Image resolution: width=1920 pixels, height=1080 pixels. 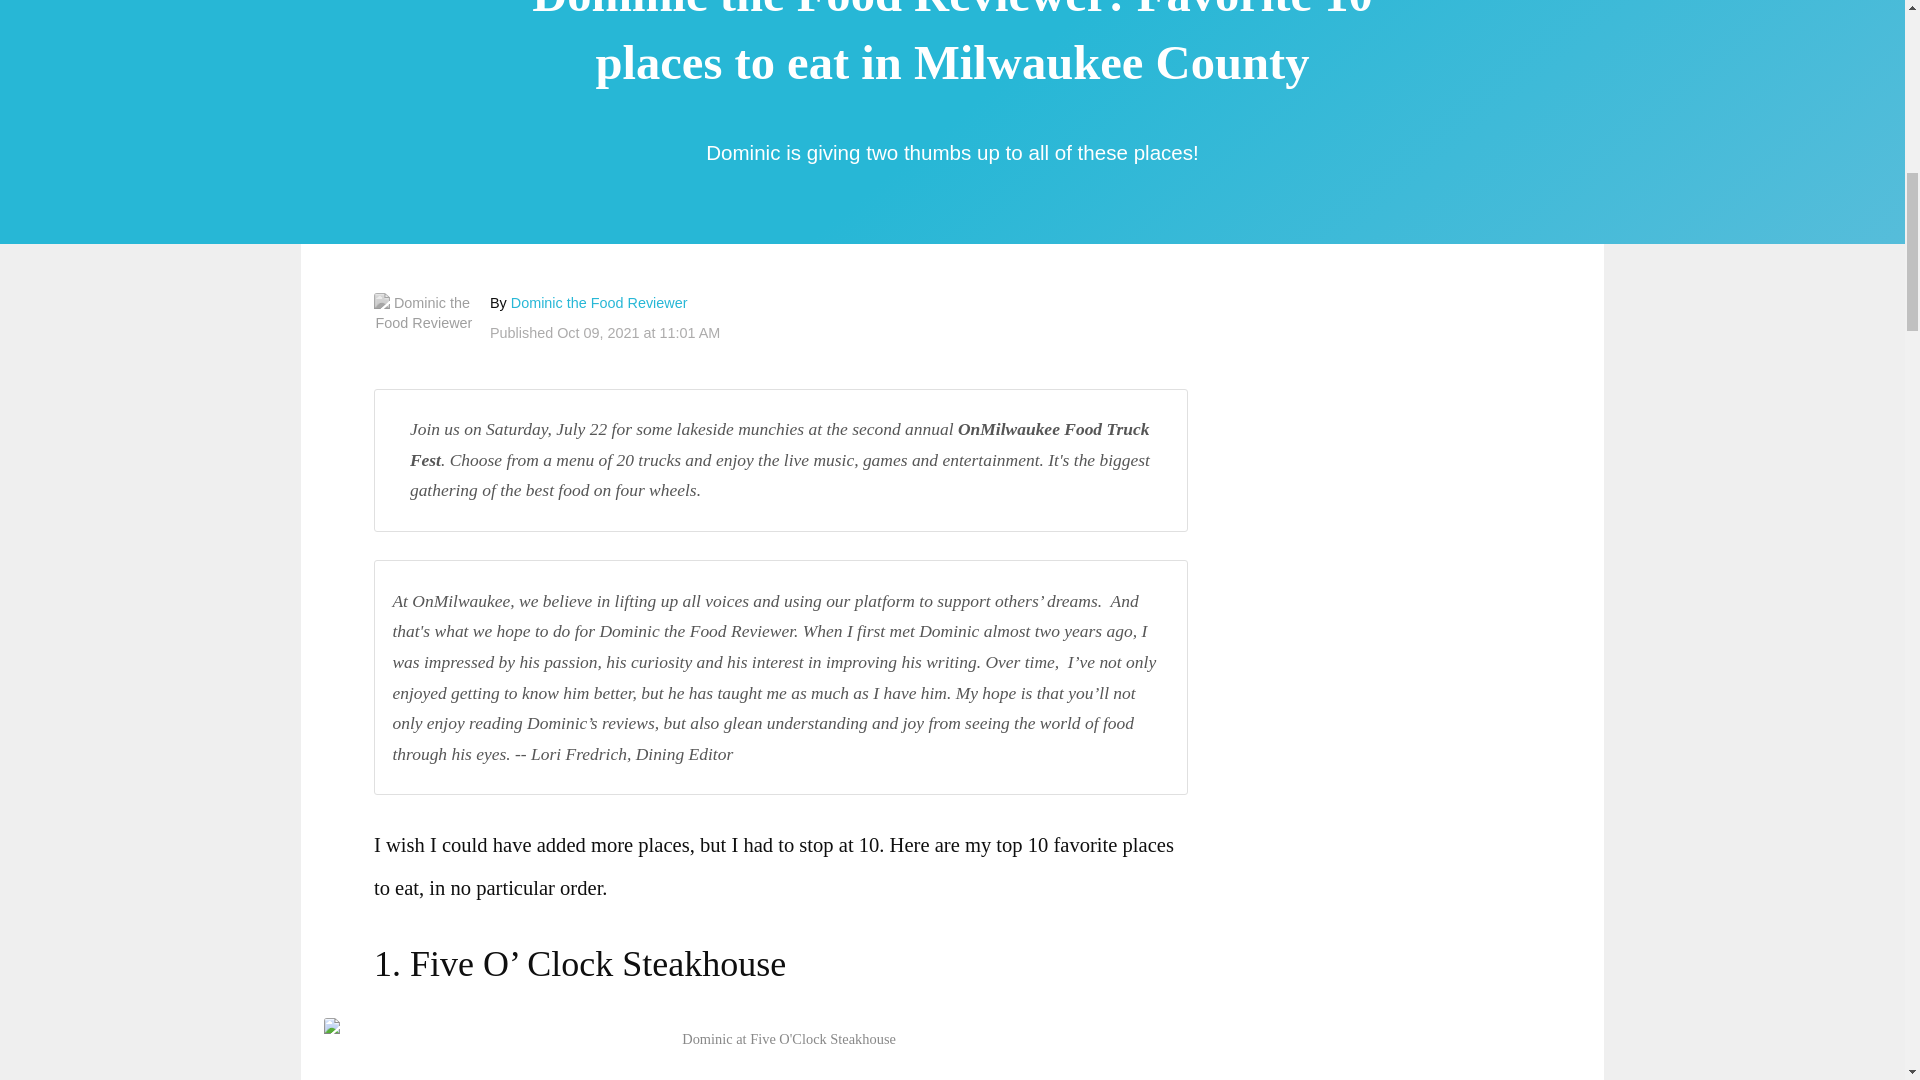 I want to click on Dominic the Food Reviewer, so click(x=598, y=302).